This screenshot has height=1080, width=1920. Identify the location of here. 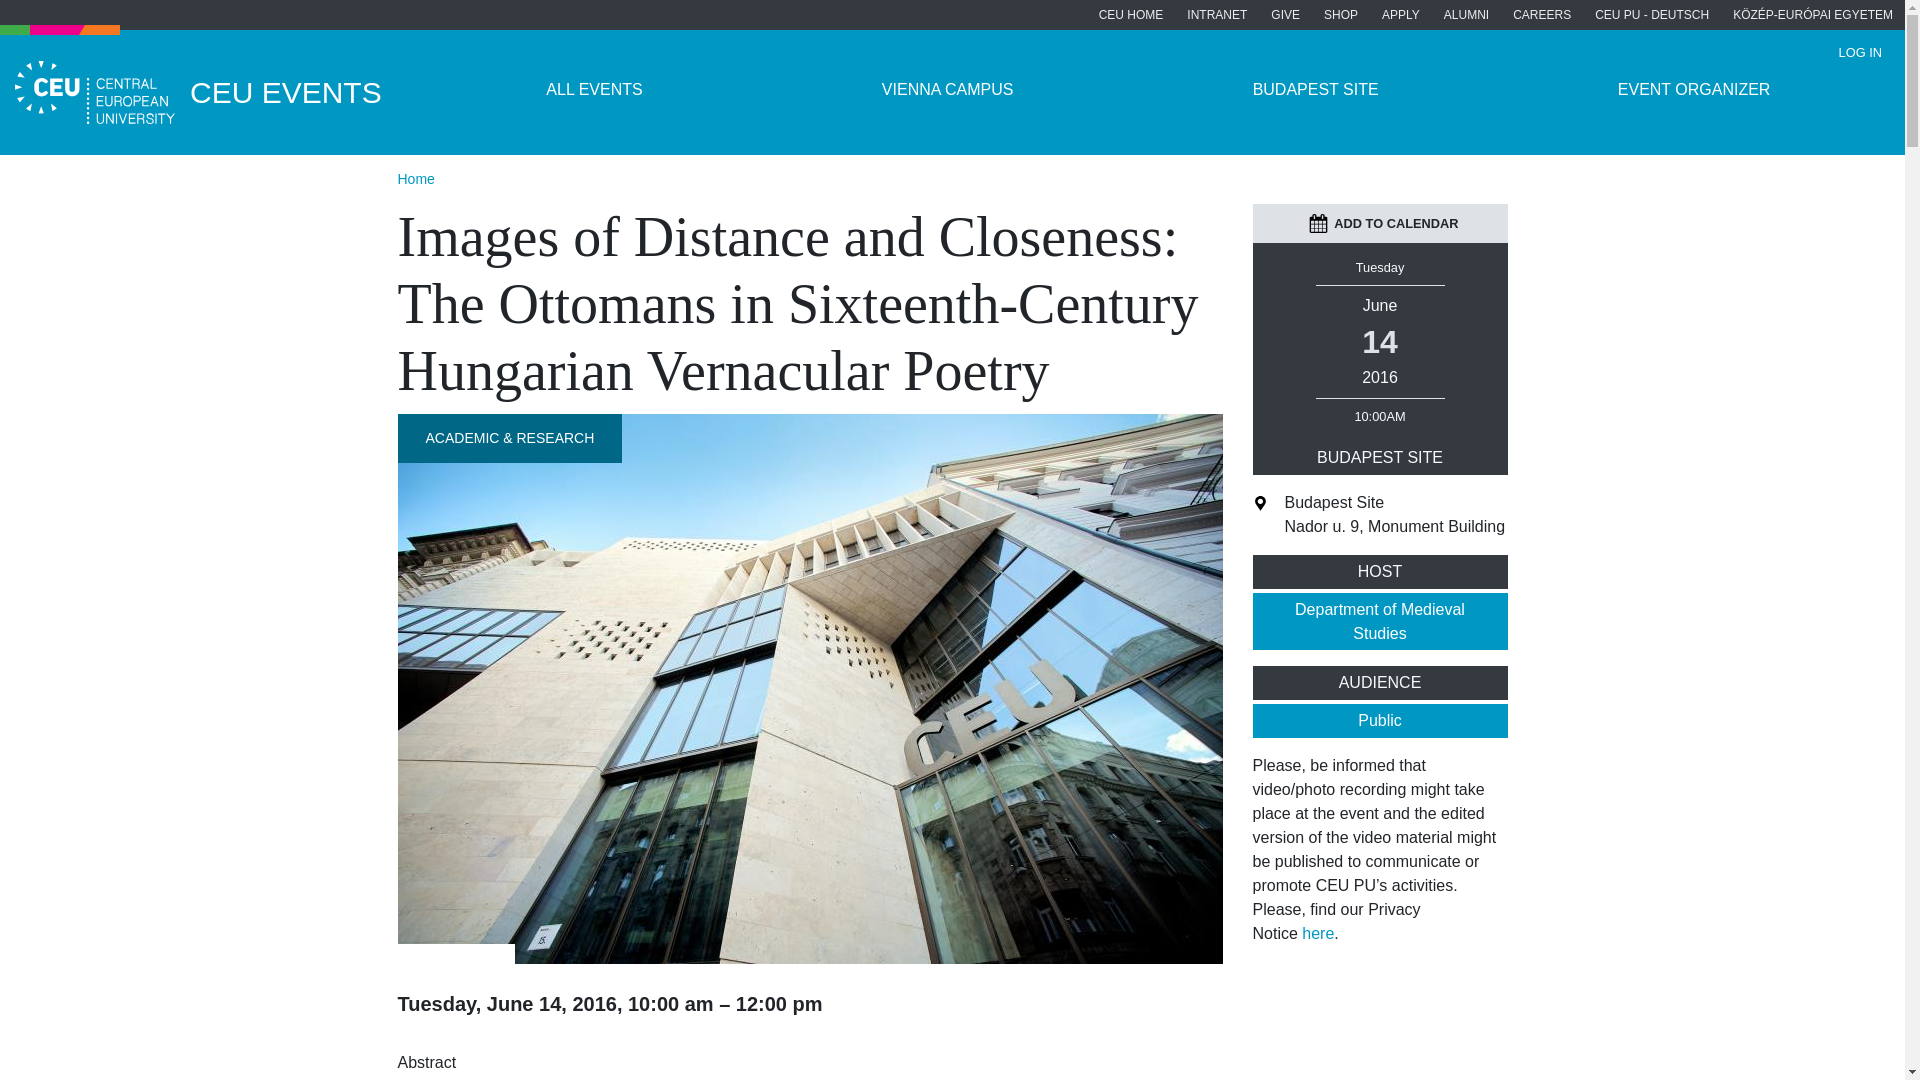
(1318, 932).